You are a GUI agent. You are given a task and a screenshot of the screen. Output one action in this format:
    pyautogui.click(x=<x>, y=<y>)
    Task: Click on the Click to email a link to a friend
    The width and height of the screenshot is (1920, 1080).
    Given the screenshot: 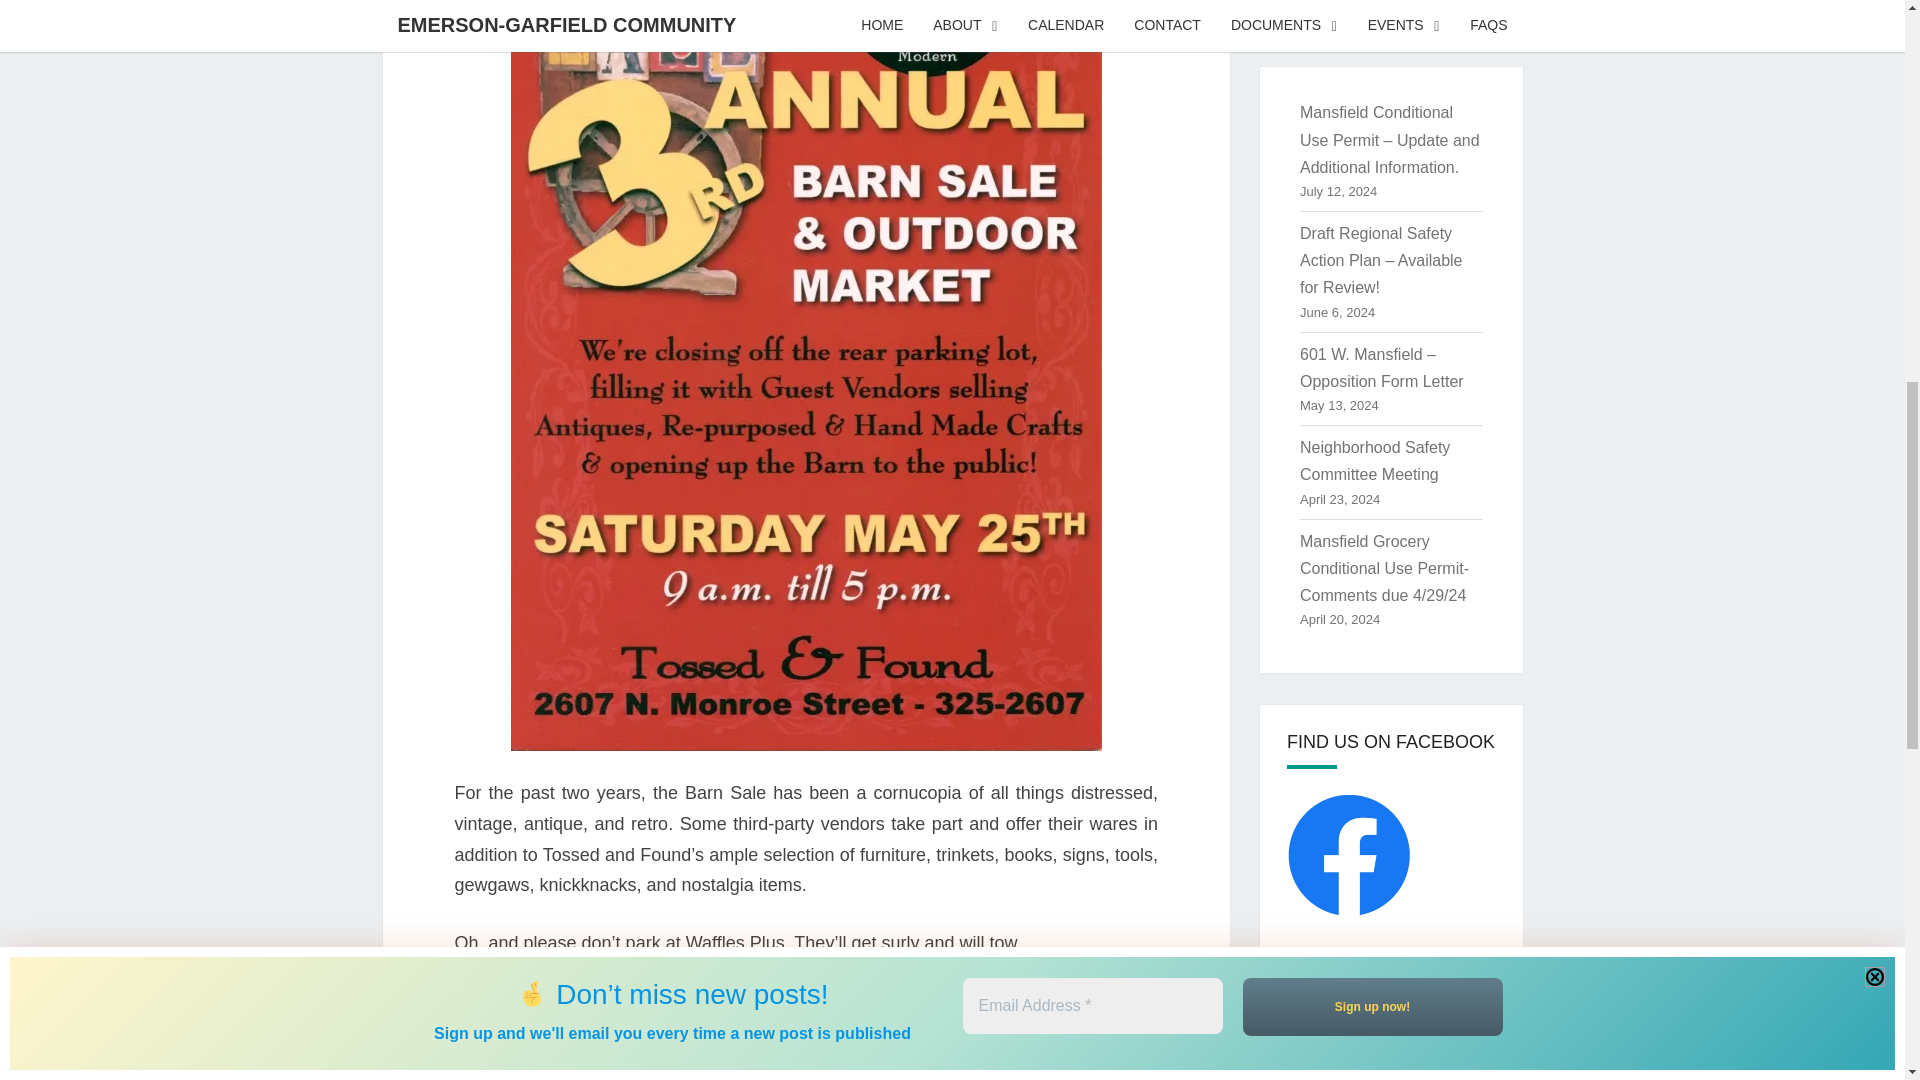 What is the action you would take?
    pyautogui.click(x=590, y=1042)
    